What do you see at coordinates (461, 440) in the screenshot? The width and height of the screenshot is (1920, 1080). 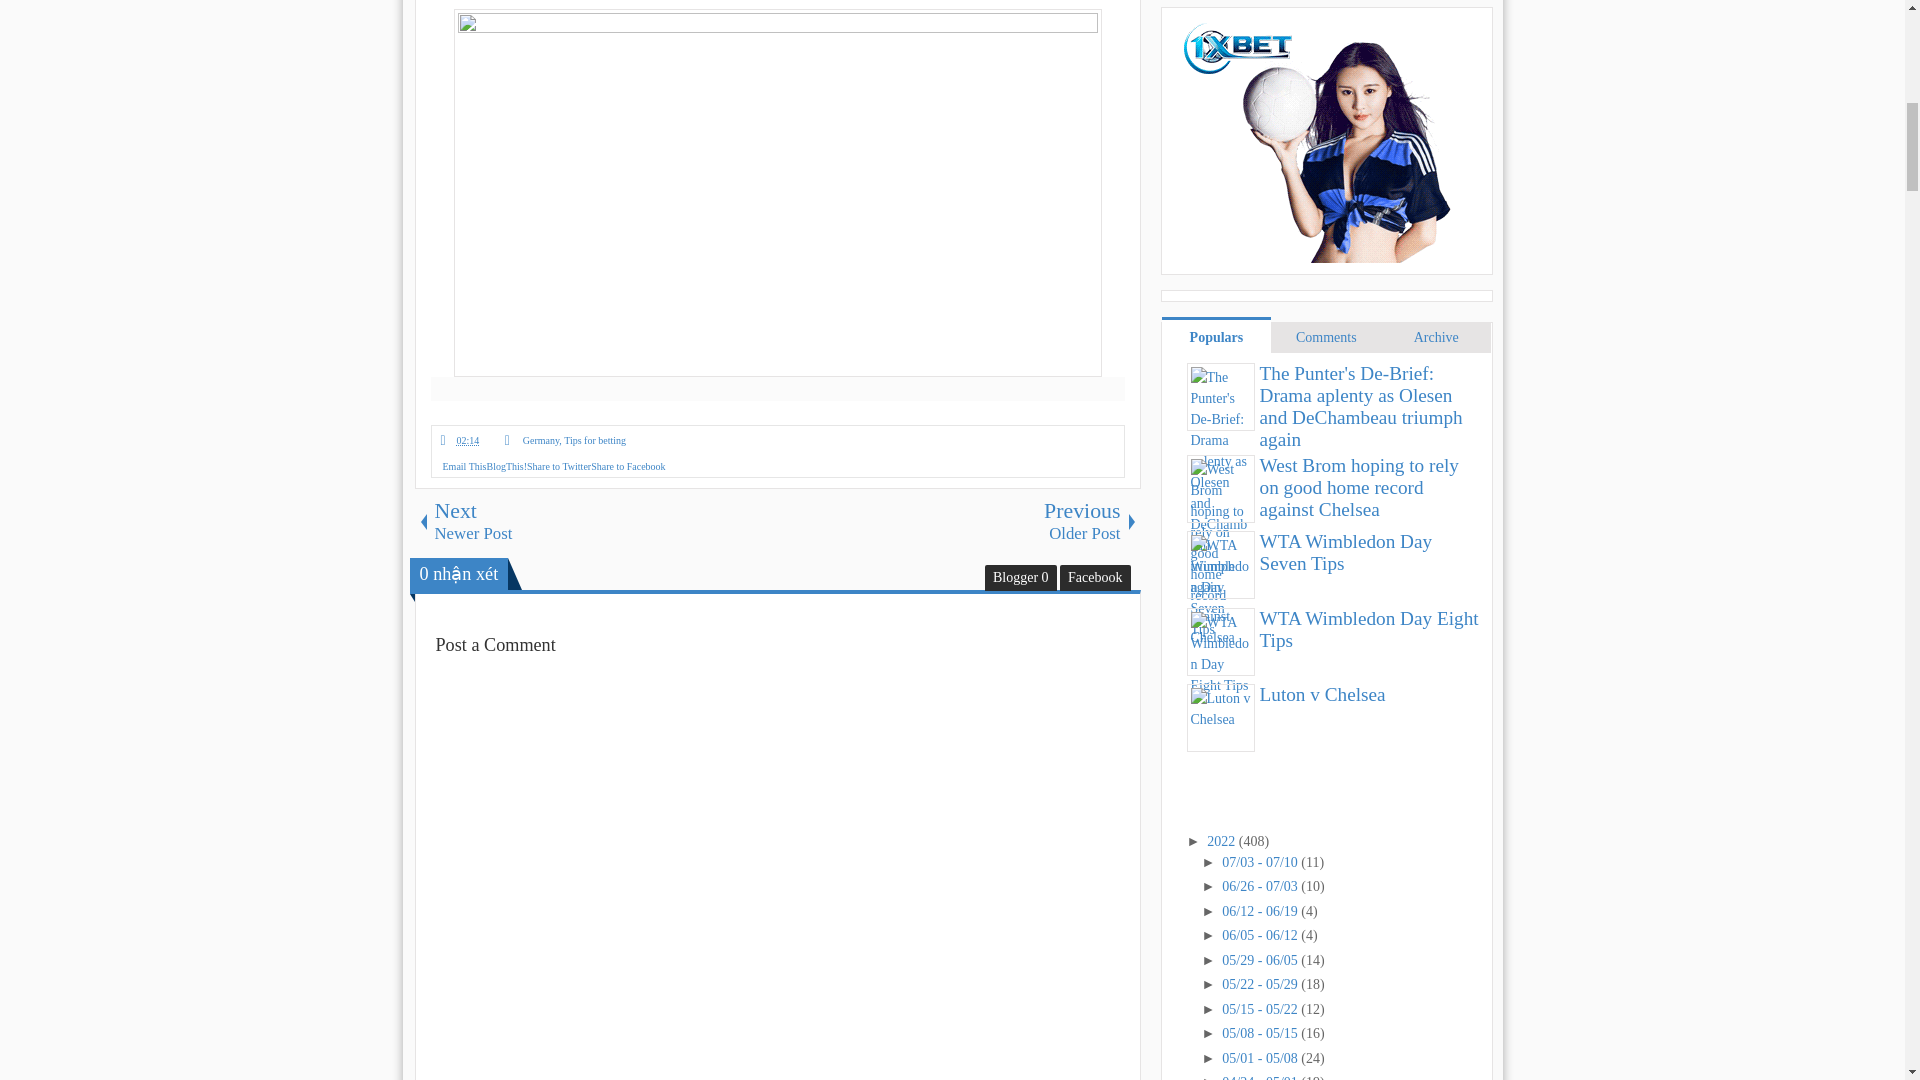 I see `02:14` at bounding box center [461, 440].